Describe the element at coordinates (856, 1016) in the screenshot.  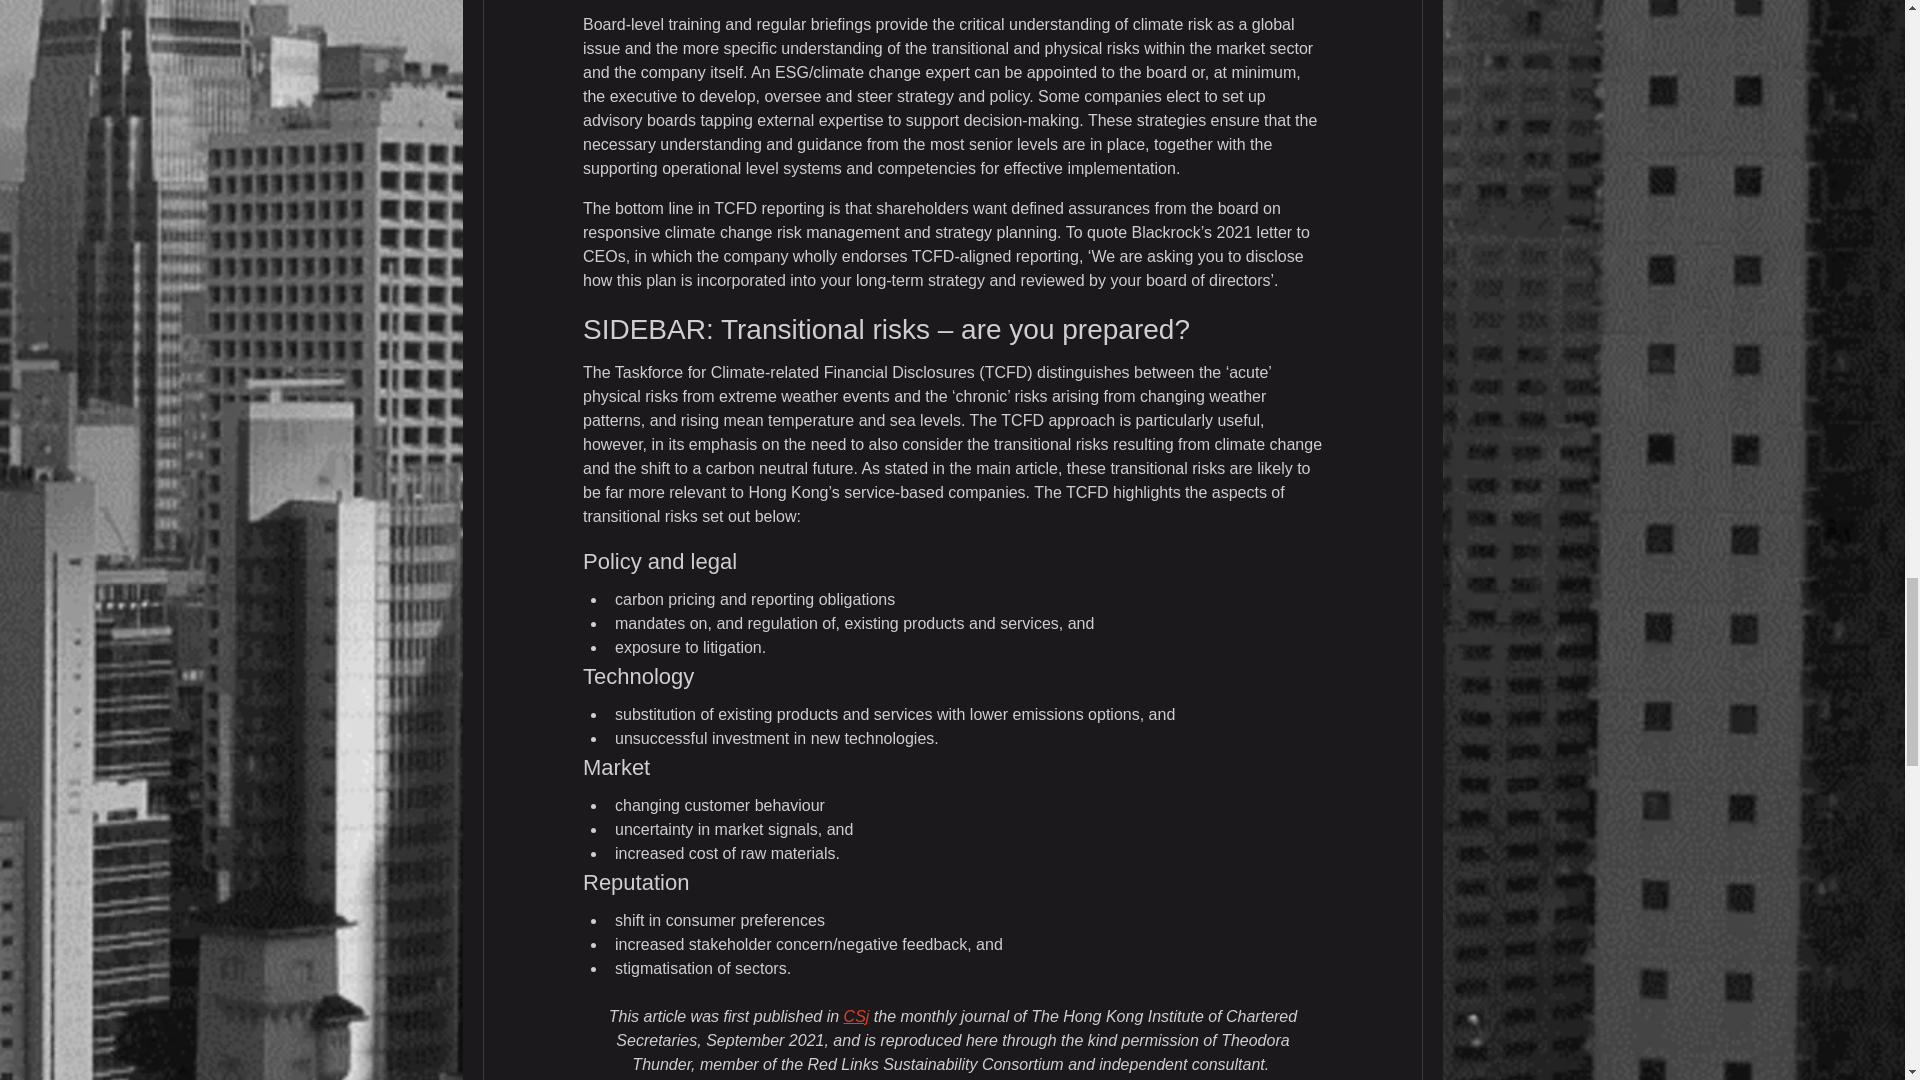
I see `CSj` at that location.